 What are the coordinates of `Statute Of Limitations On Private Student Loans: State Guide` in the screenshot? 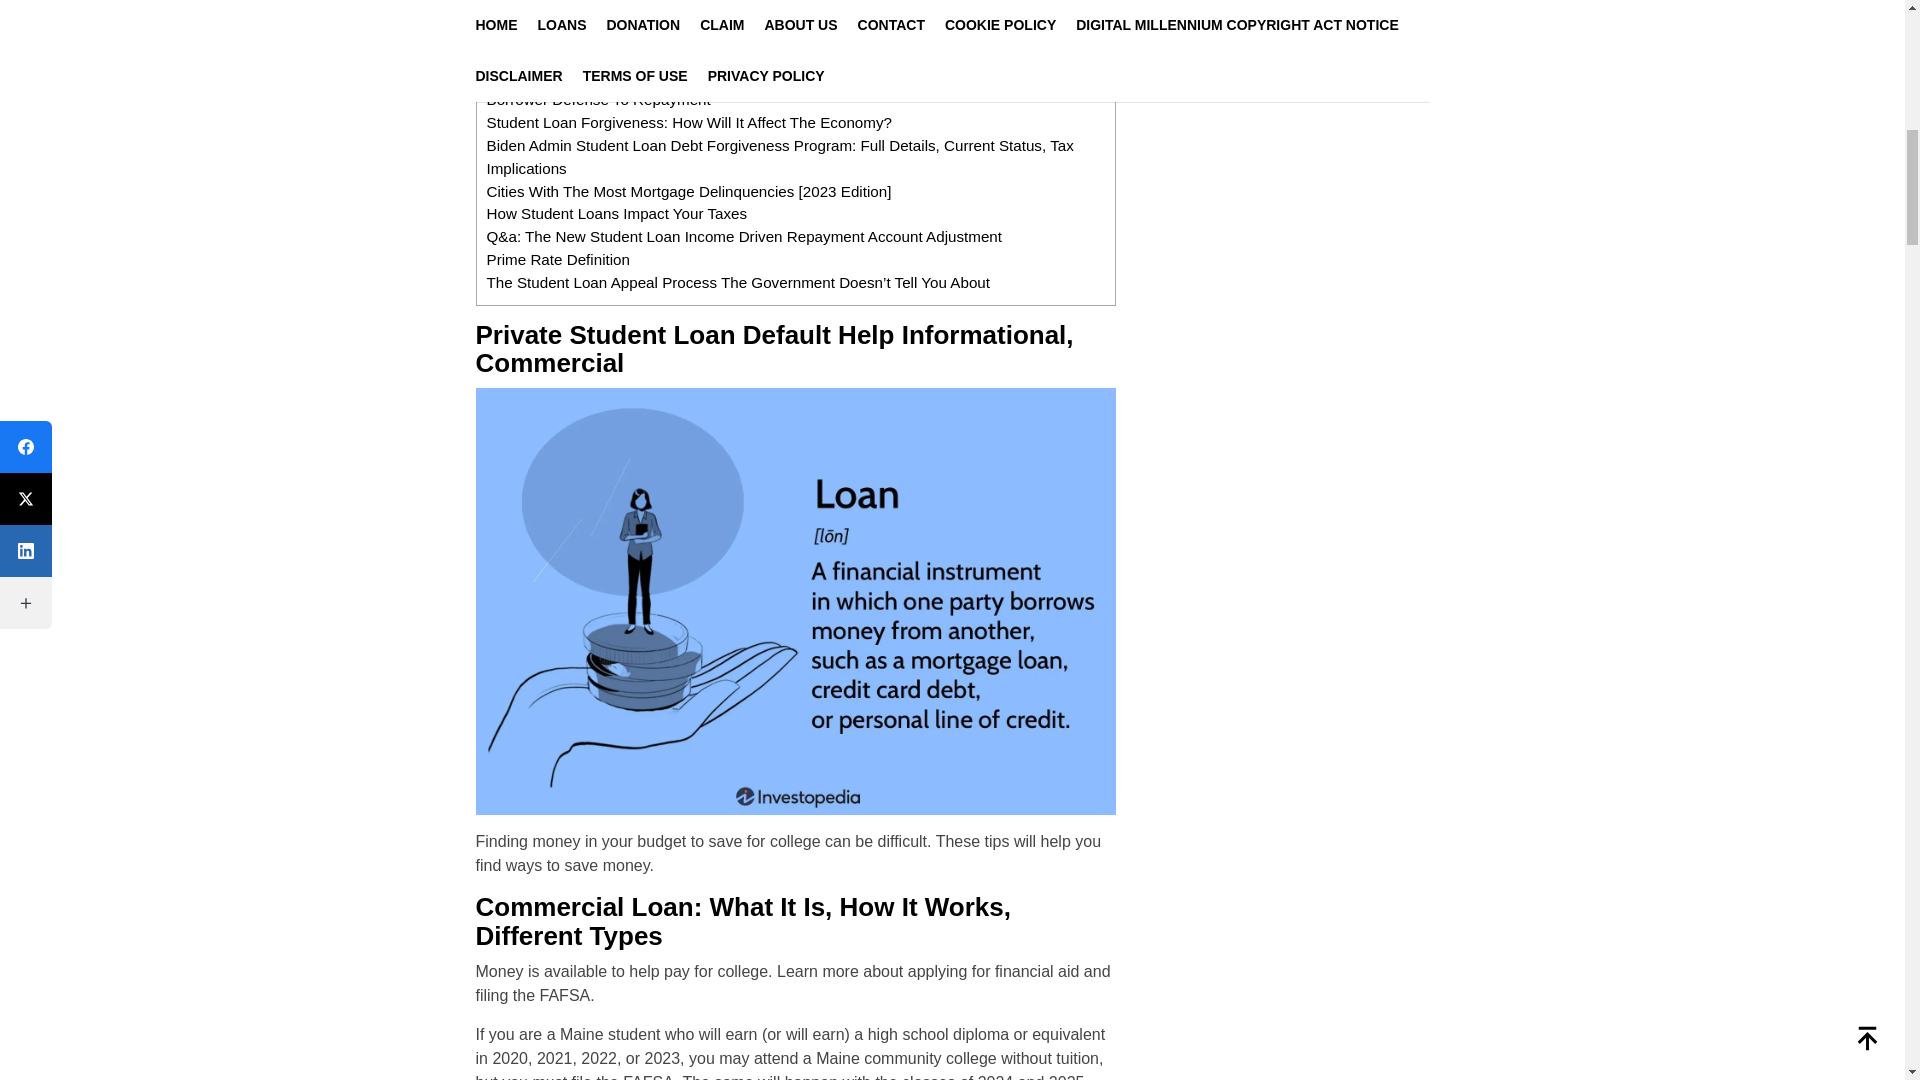 It's located at (692, 54).